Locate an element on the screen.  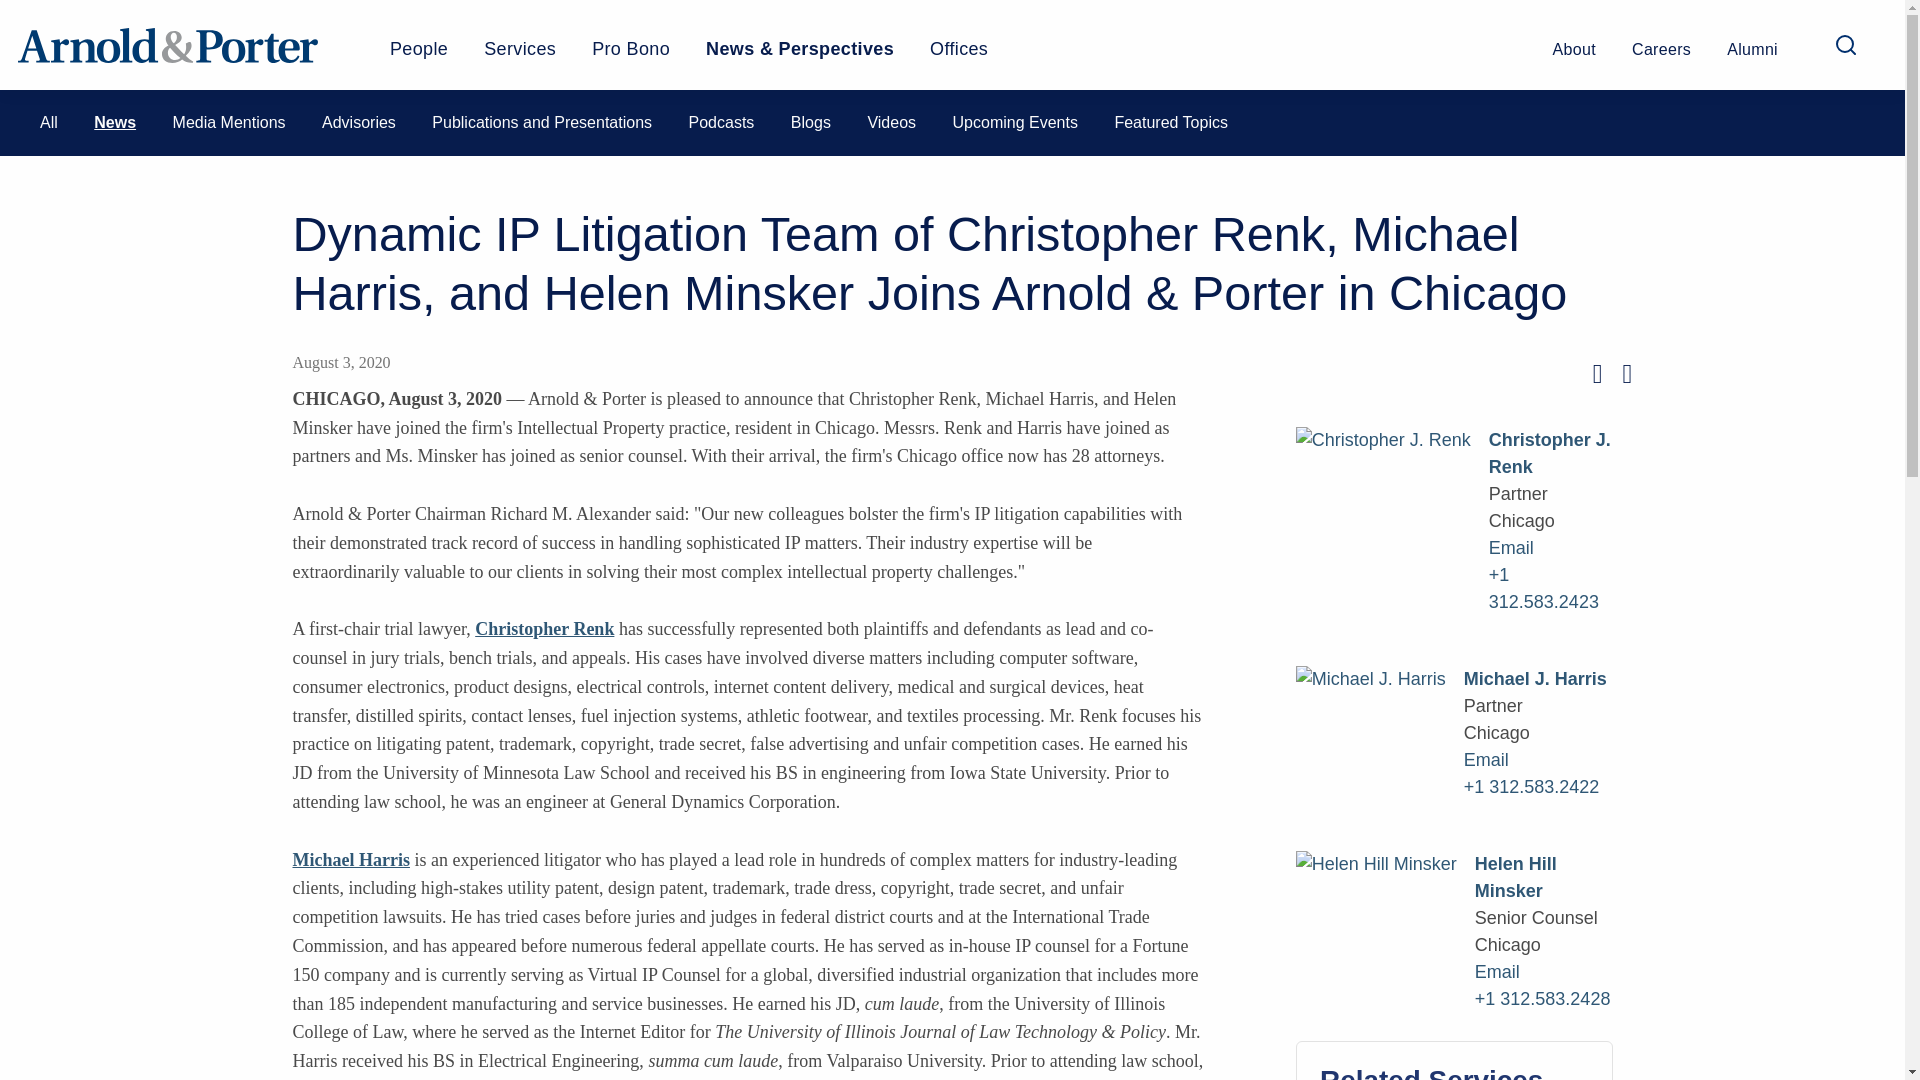
Advisories is located at coordinates (358, 122).